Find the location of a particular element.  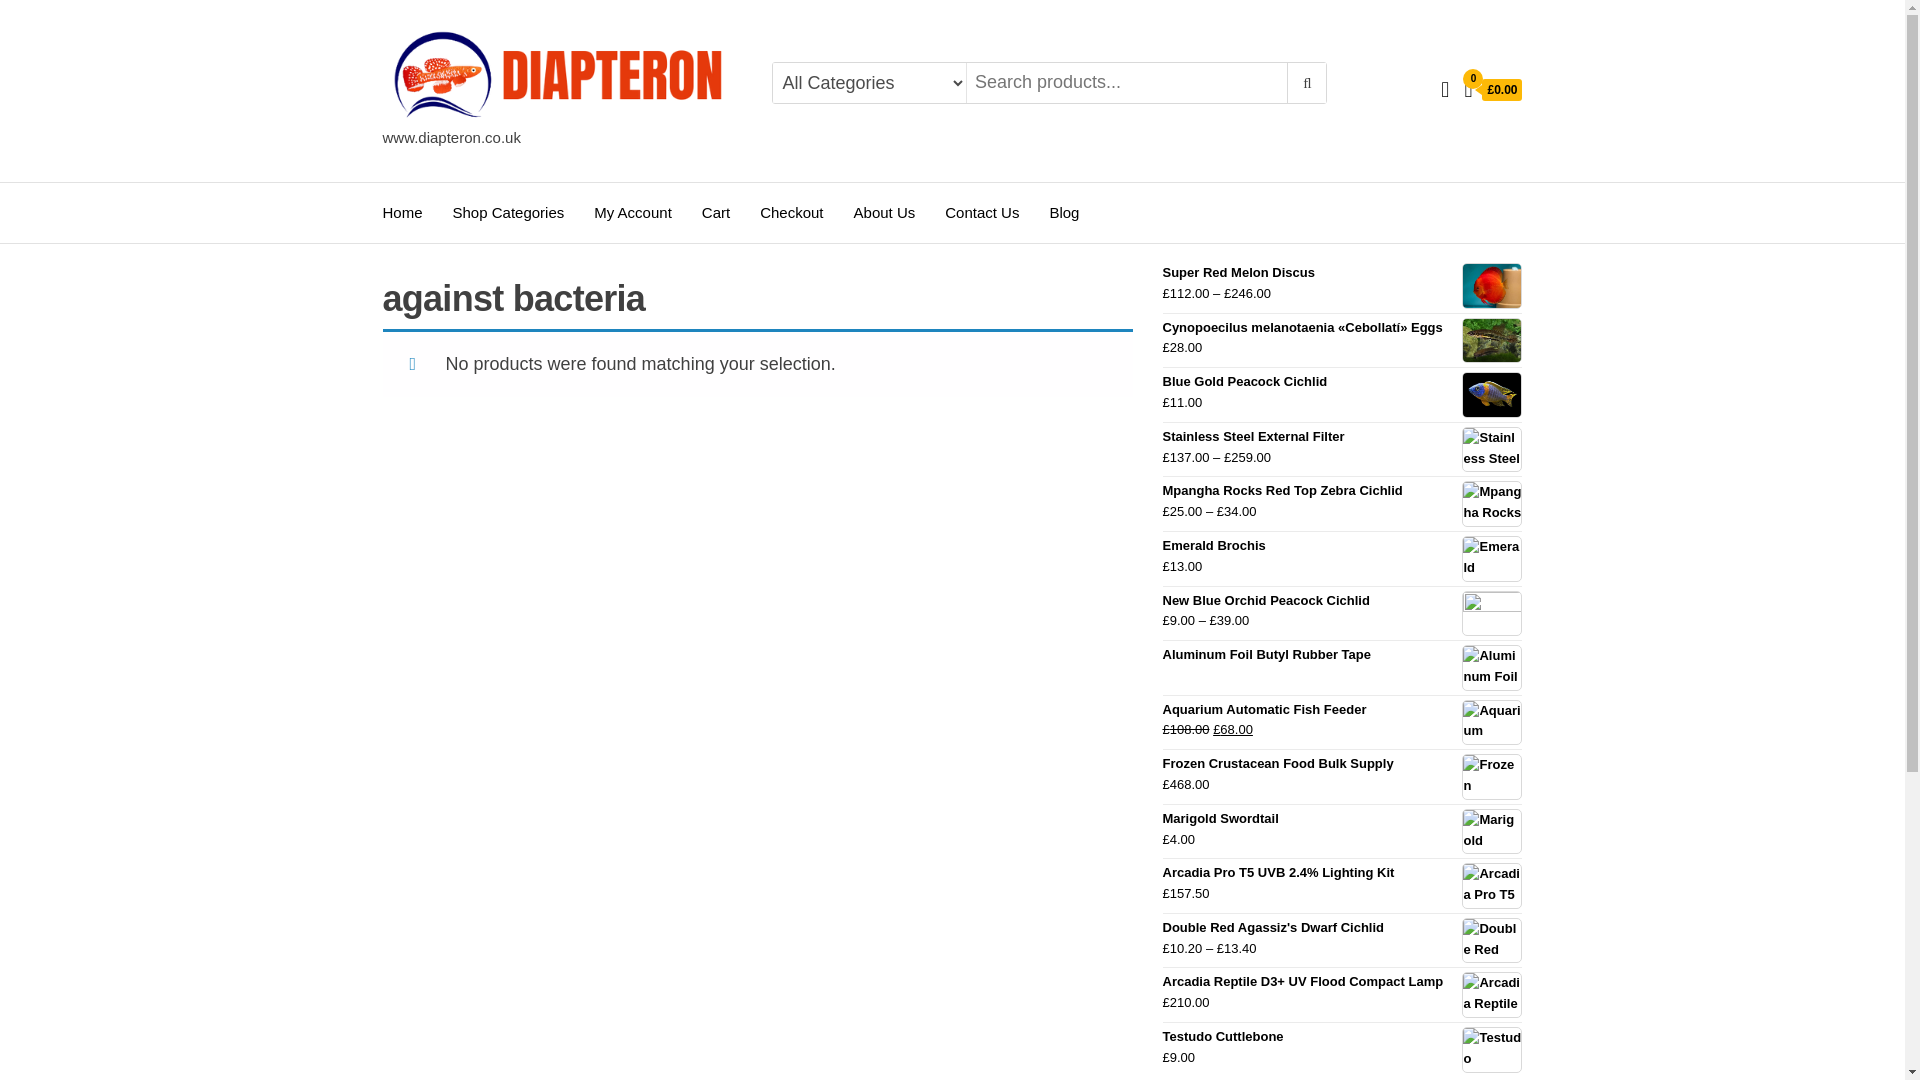

Cart is located at coordinates (716, 212).